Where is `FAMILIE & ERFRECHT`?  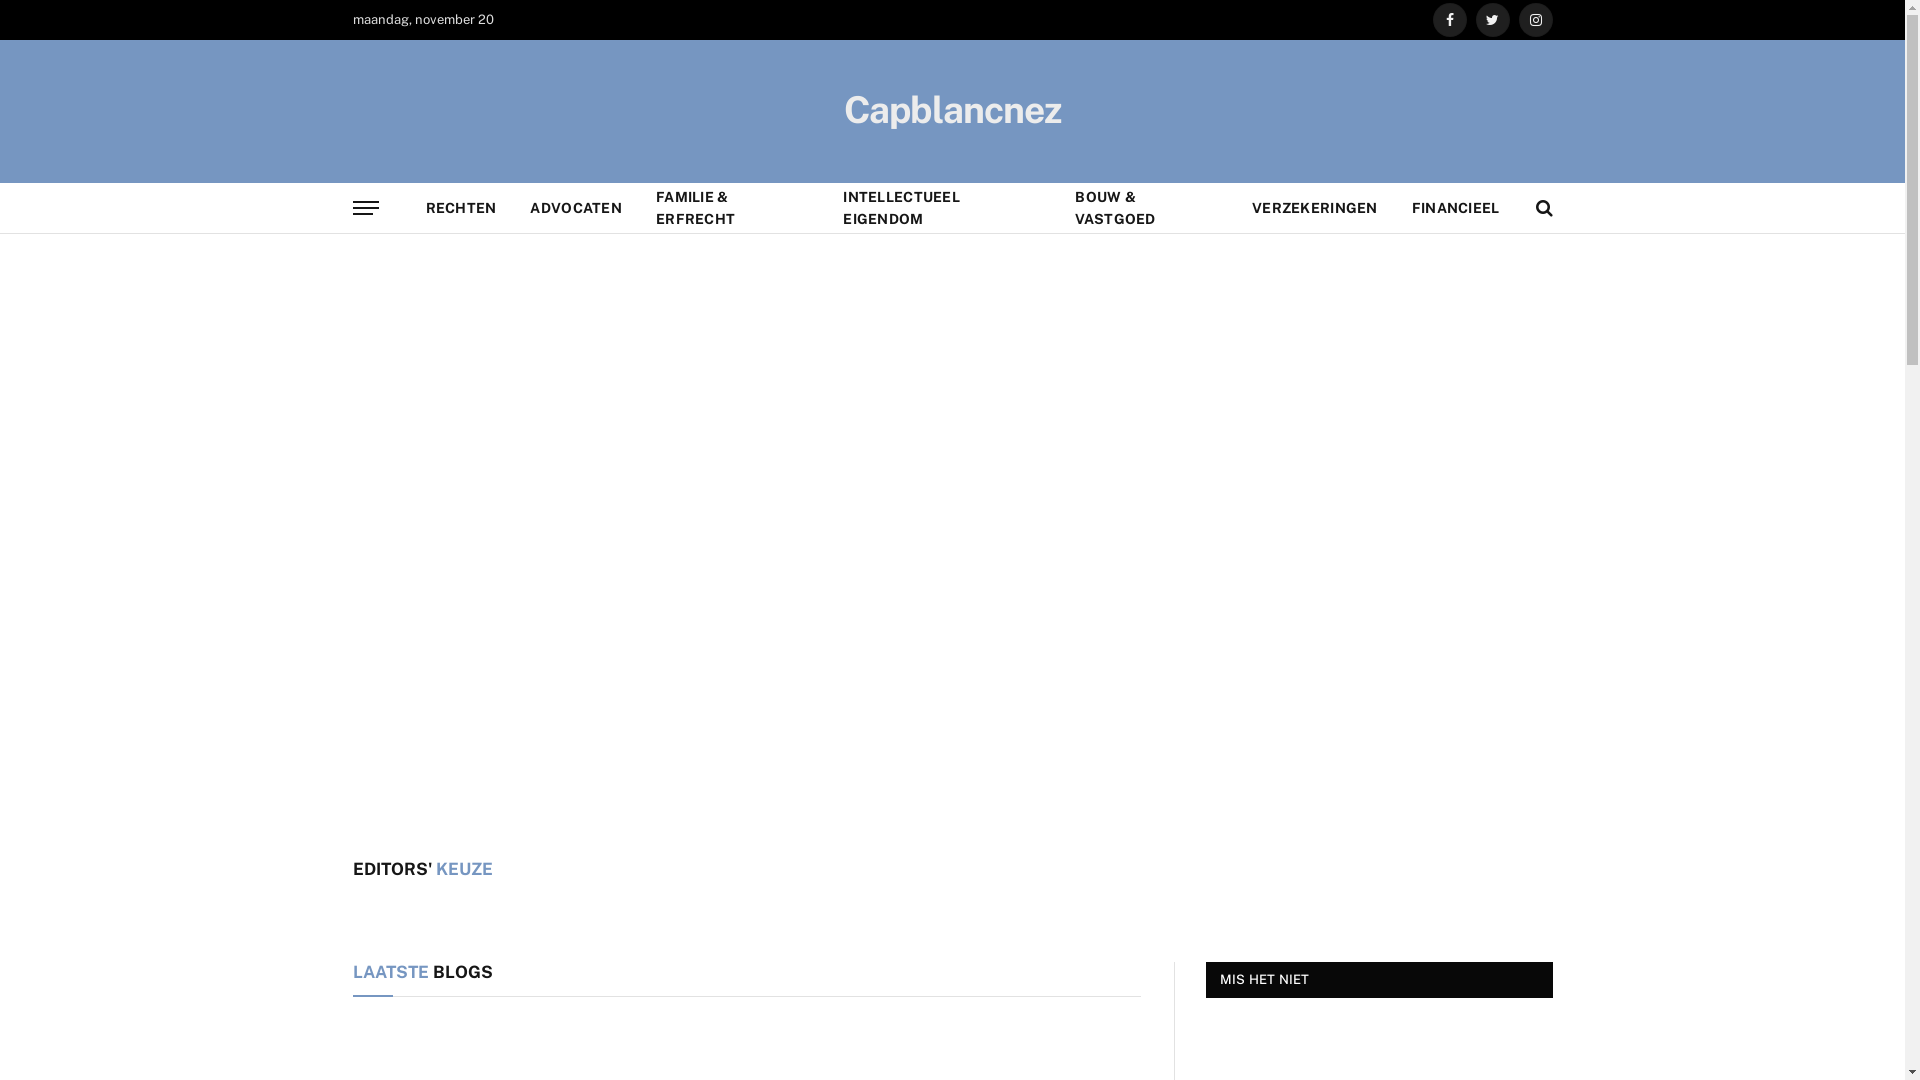
FAMILIE & ERFRECHT is located at coordinates (732, 208).